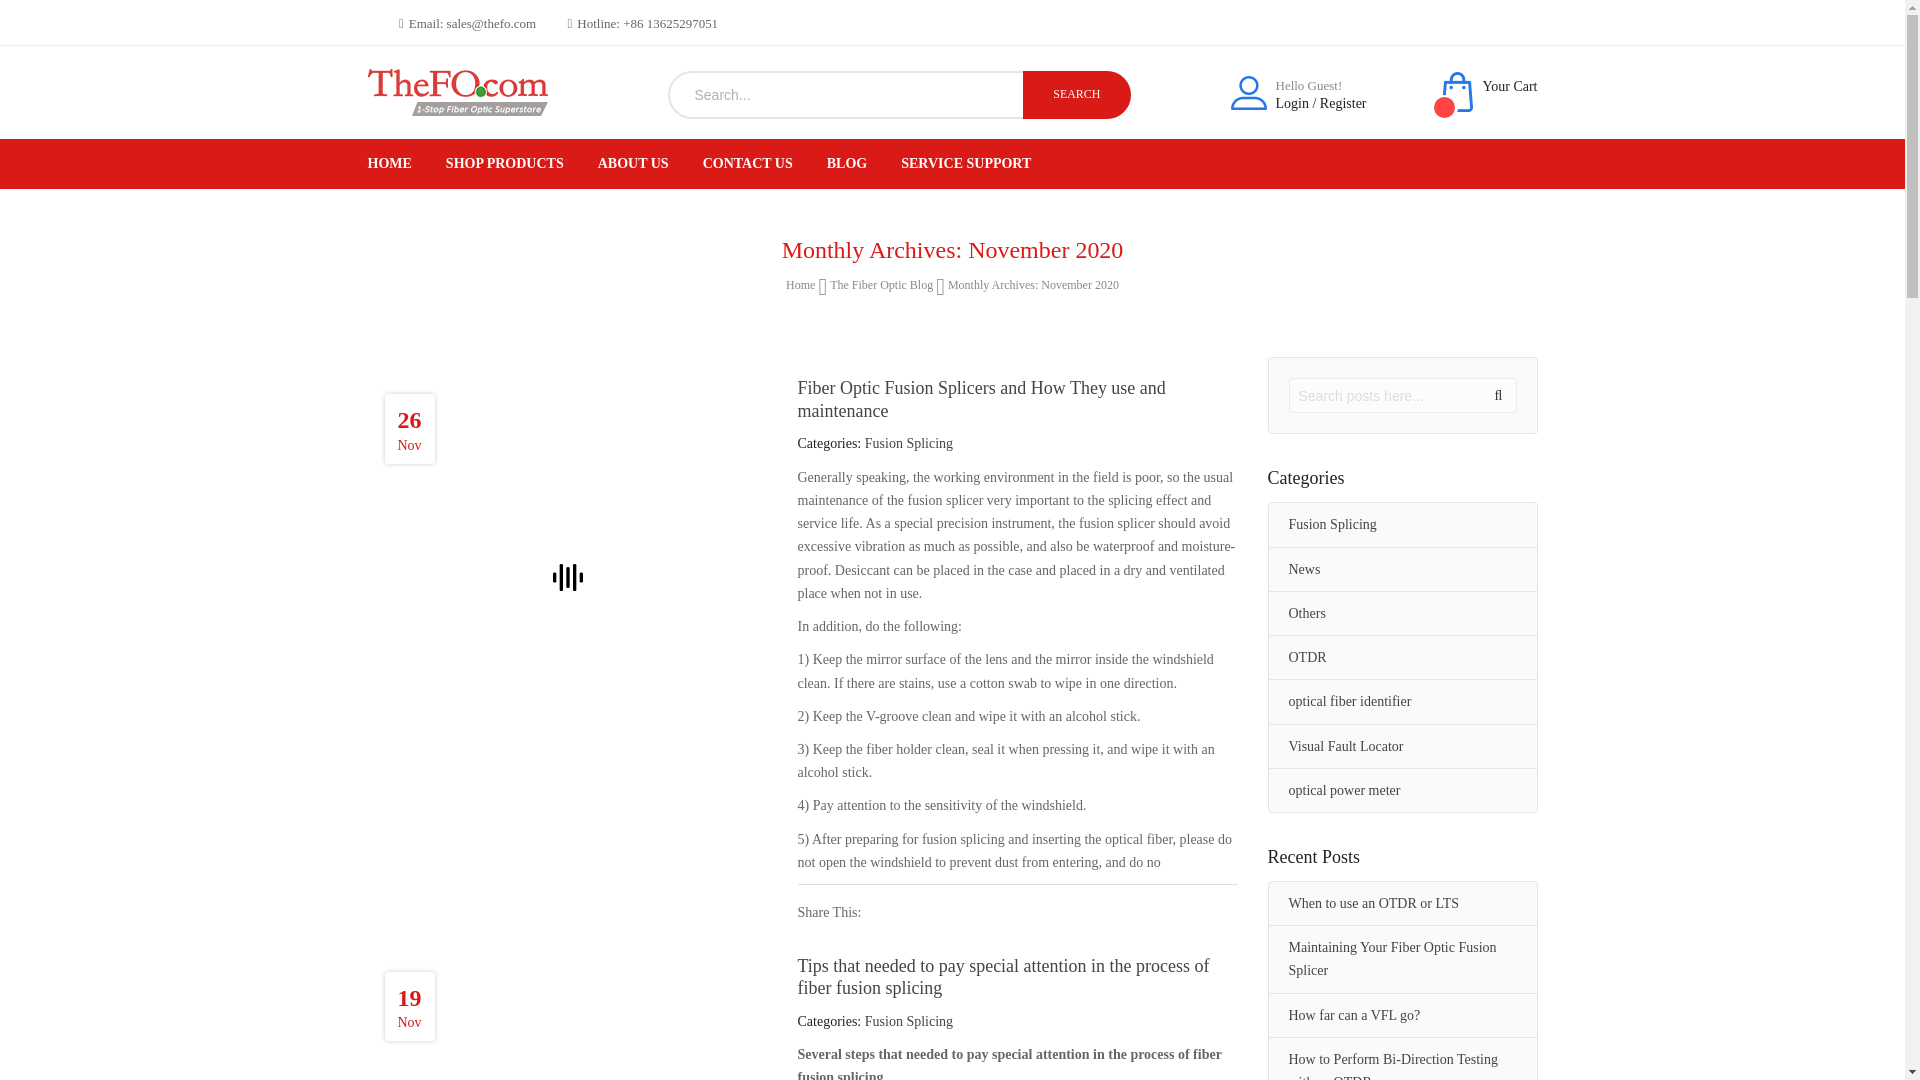  What do you see at coordinates (966, 164) in the screenshot?
I see `SERVICE SUPPORT` at bounding box center [966, 164].